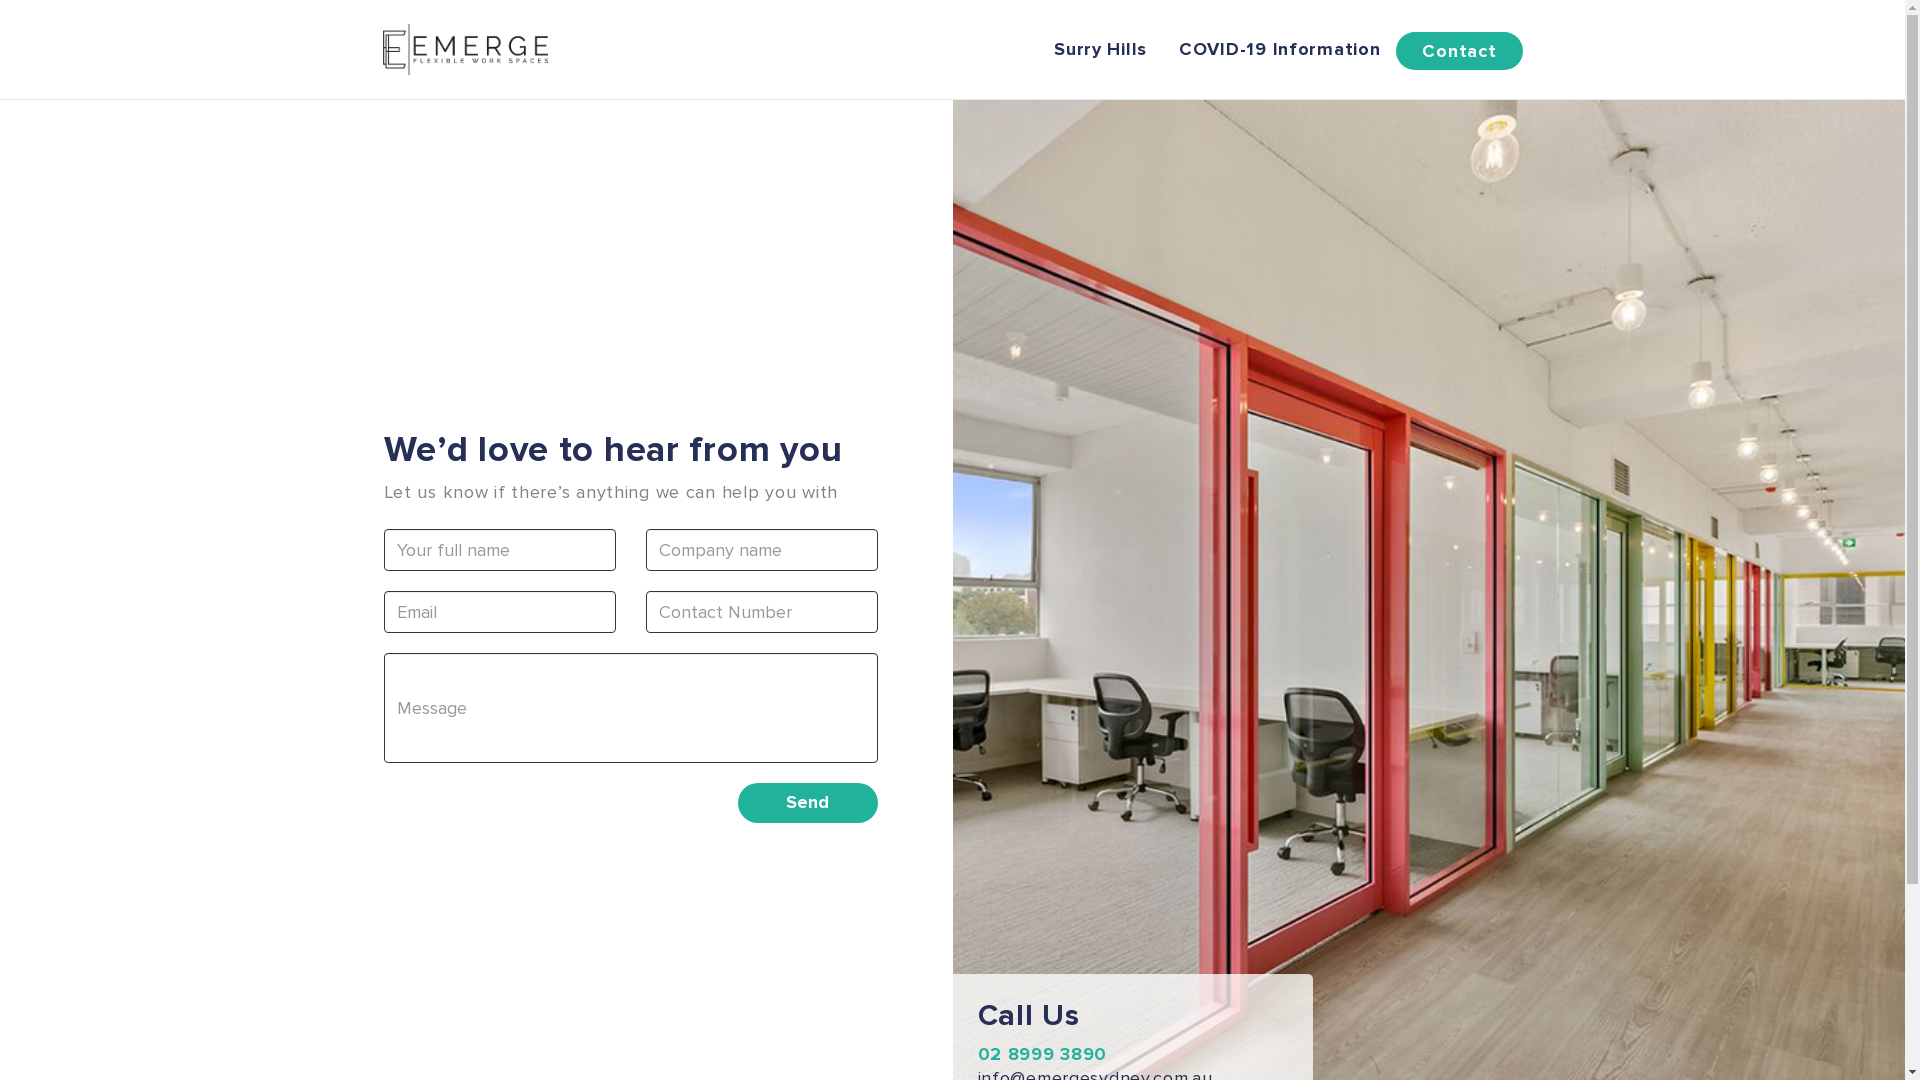  I want to click on 02 8999 3890, so click(1043, 1054).